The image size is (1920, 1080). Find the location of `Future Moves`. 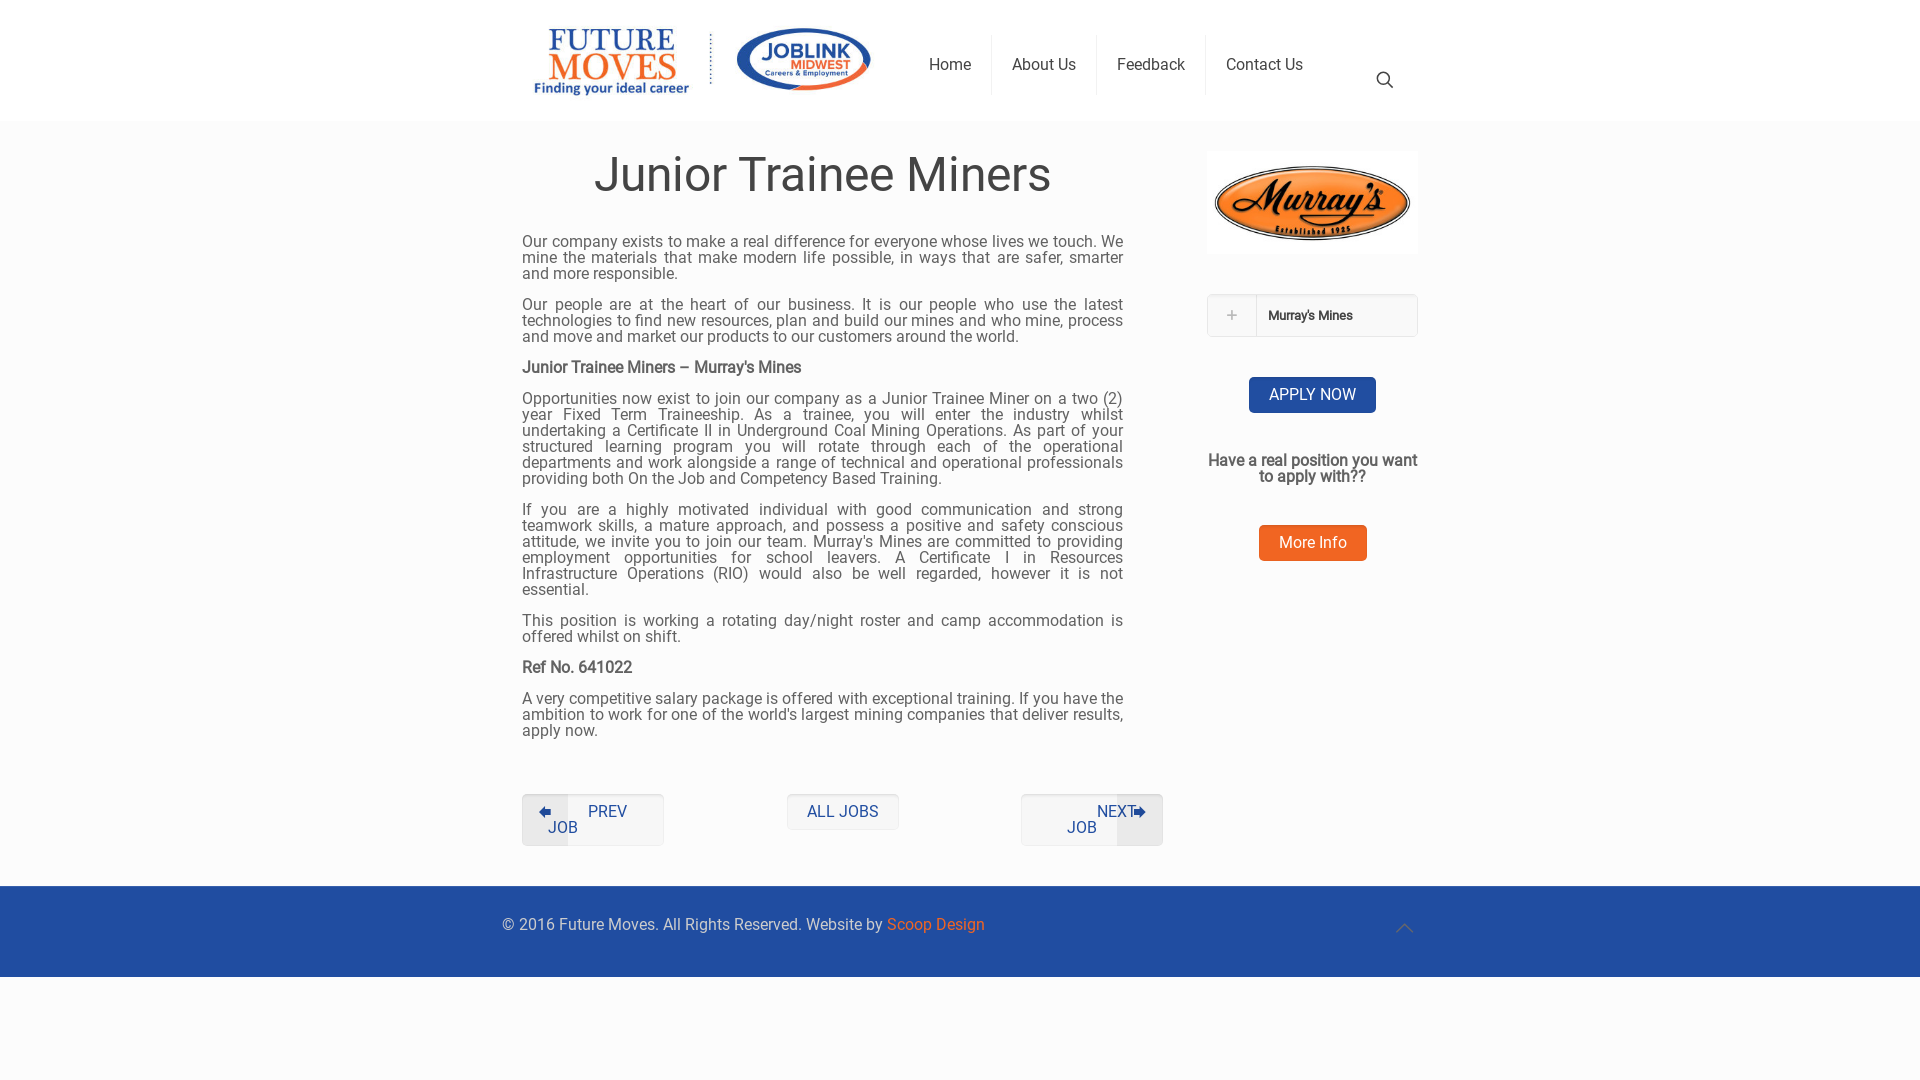

Future Moves is located at coordinates (700, 60).